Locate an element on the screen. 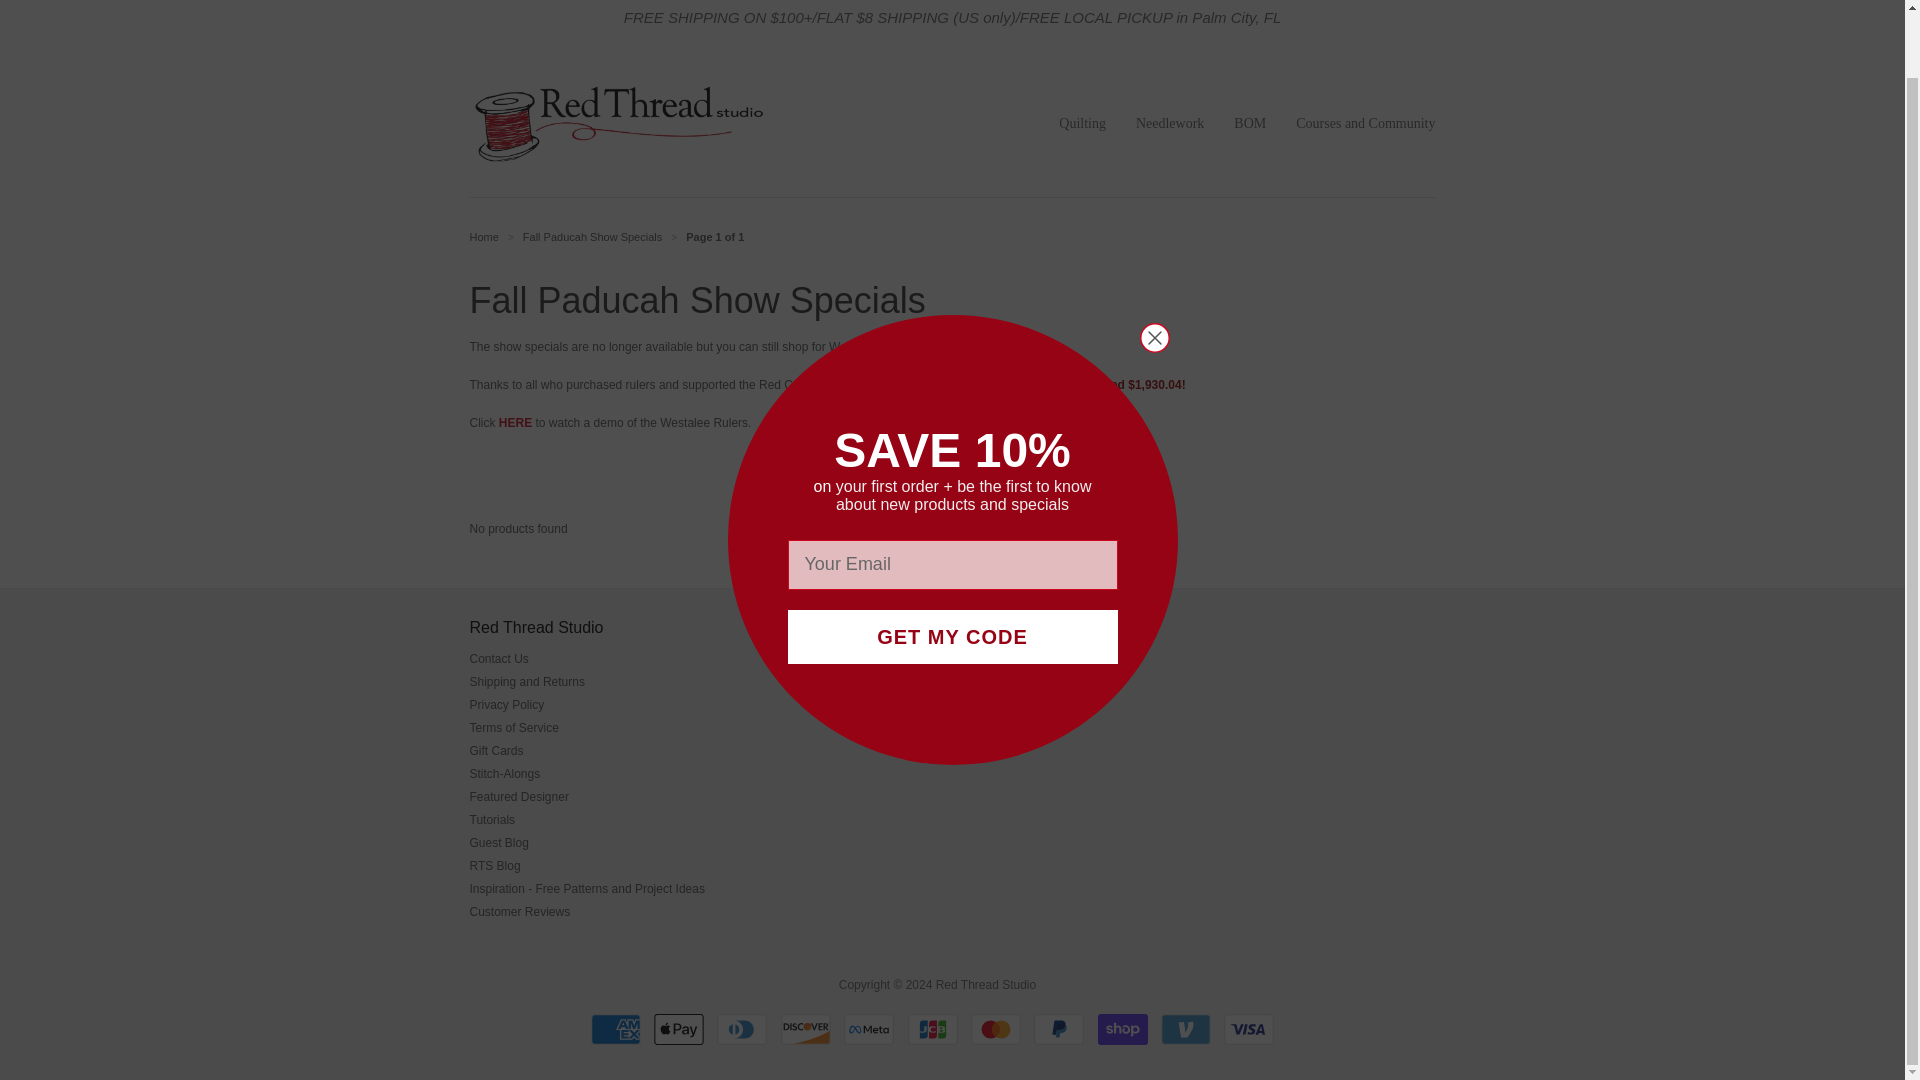  Contact Us is located at coordinates (500, 659).